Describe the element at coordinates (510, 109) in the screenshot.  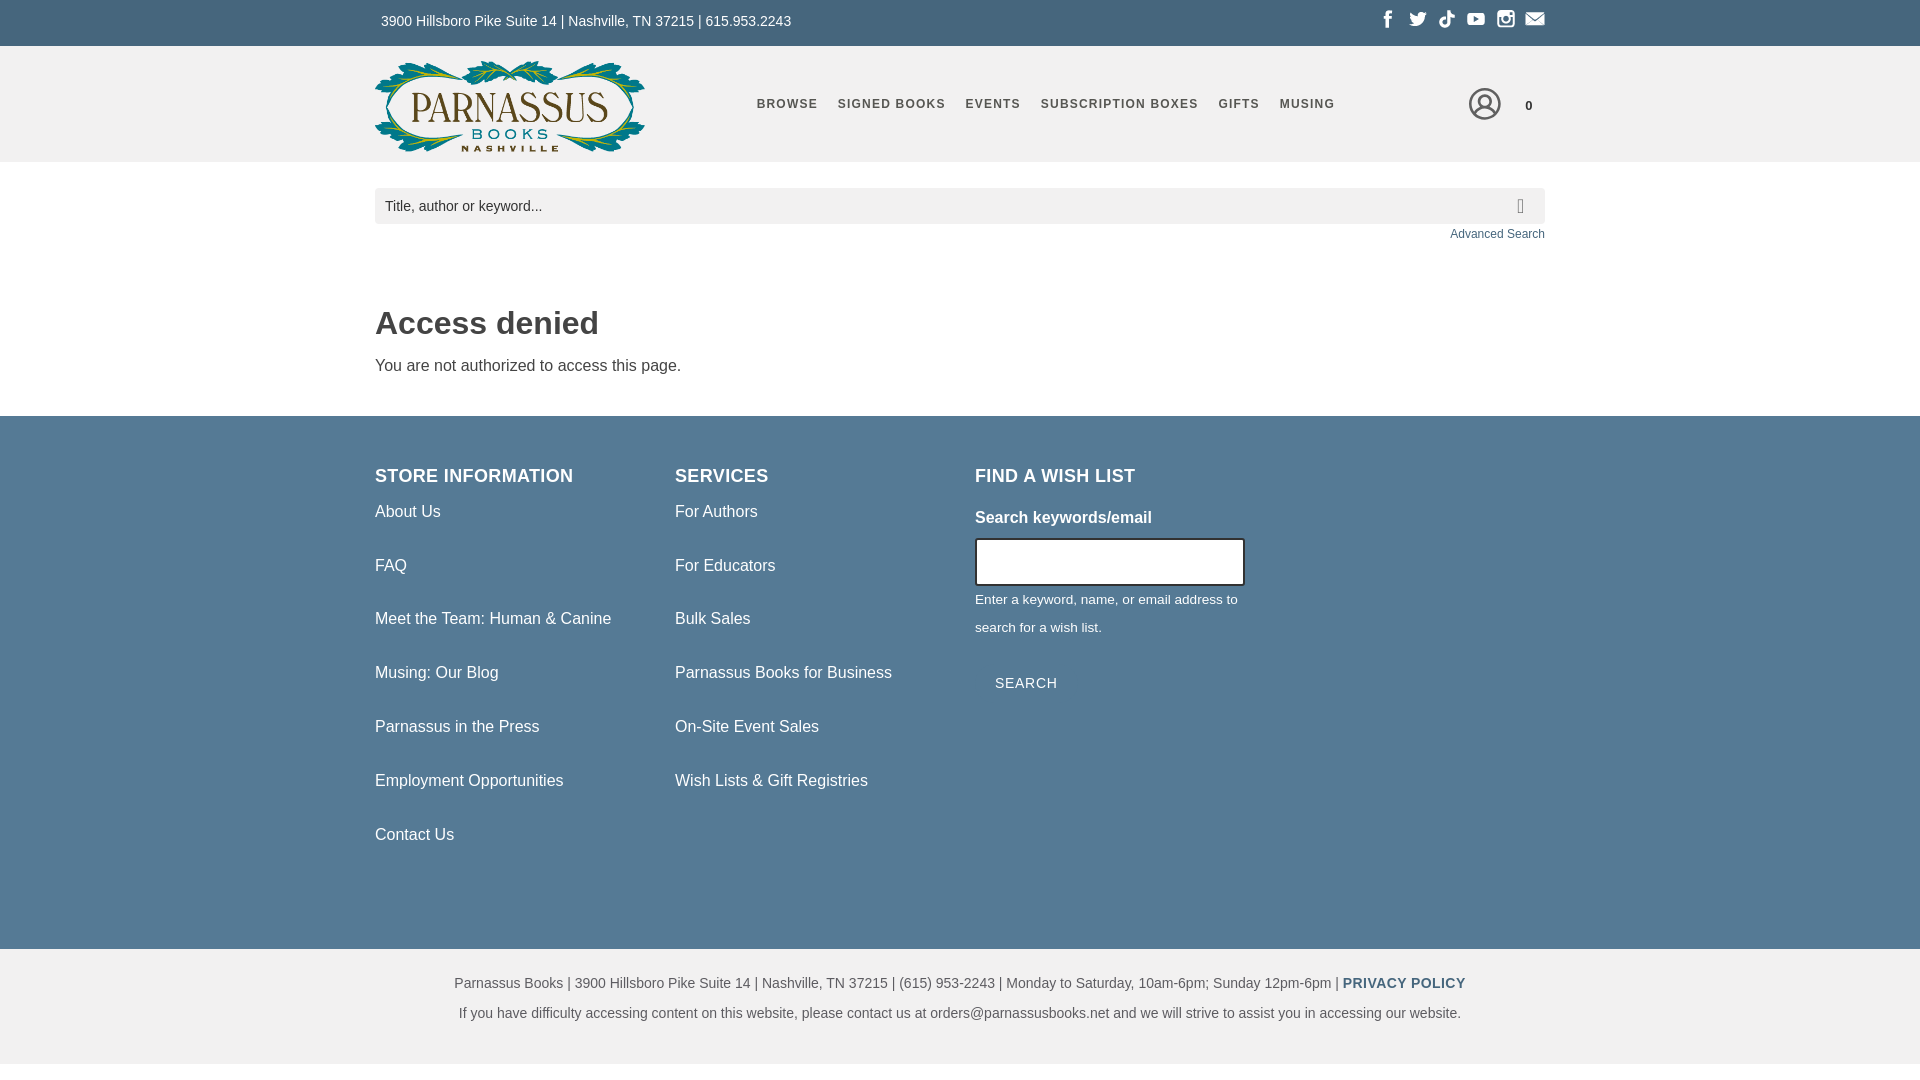
I see `Home` at that location.